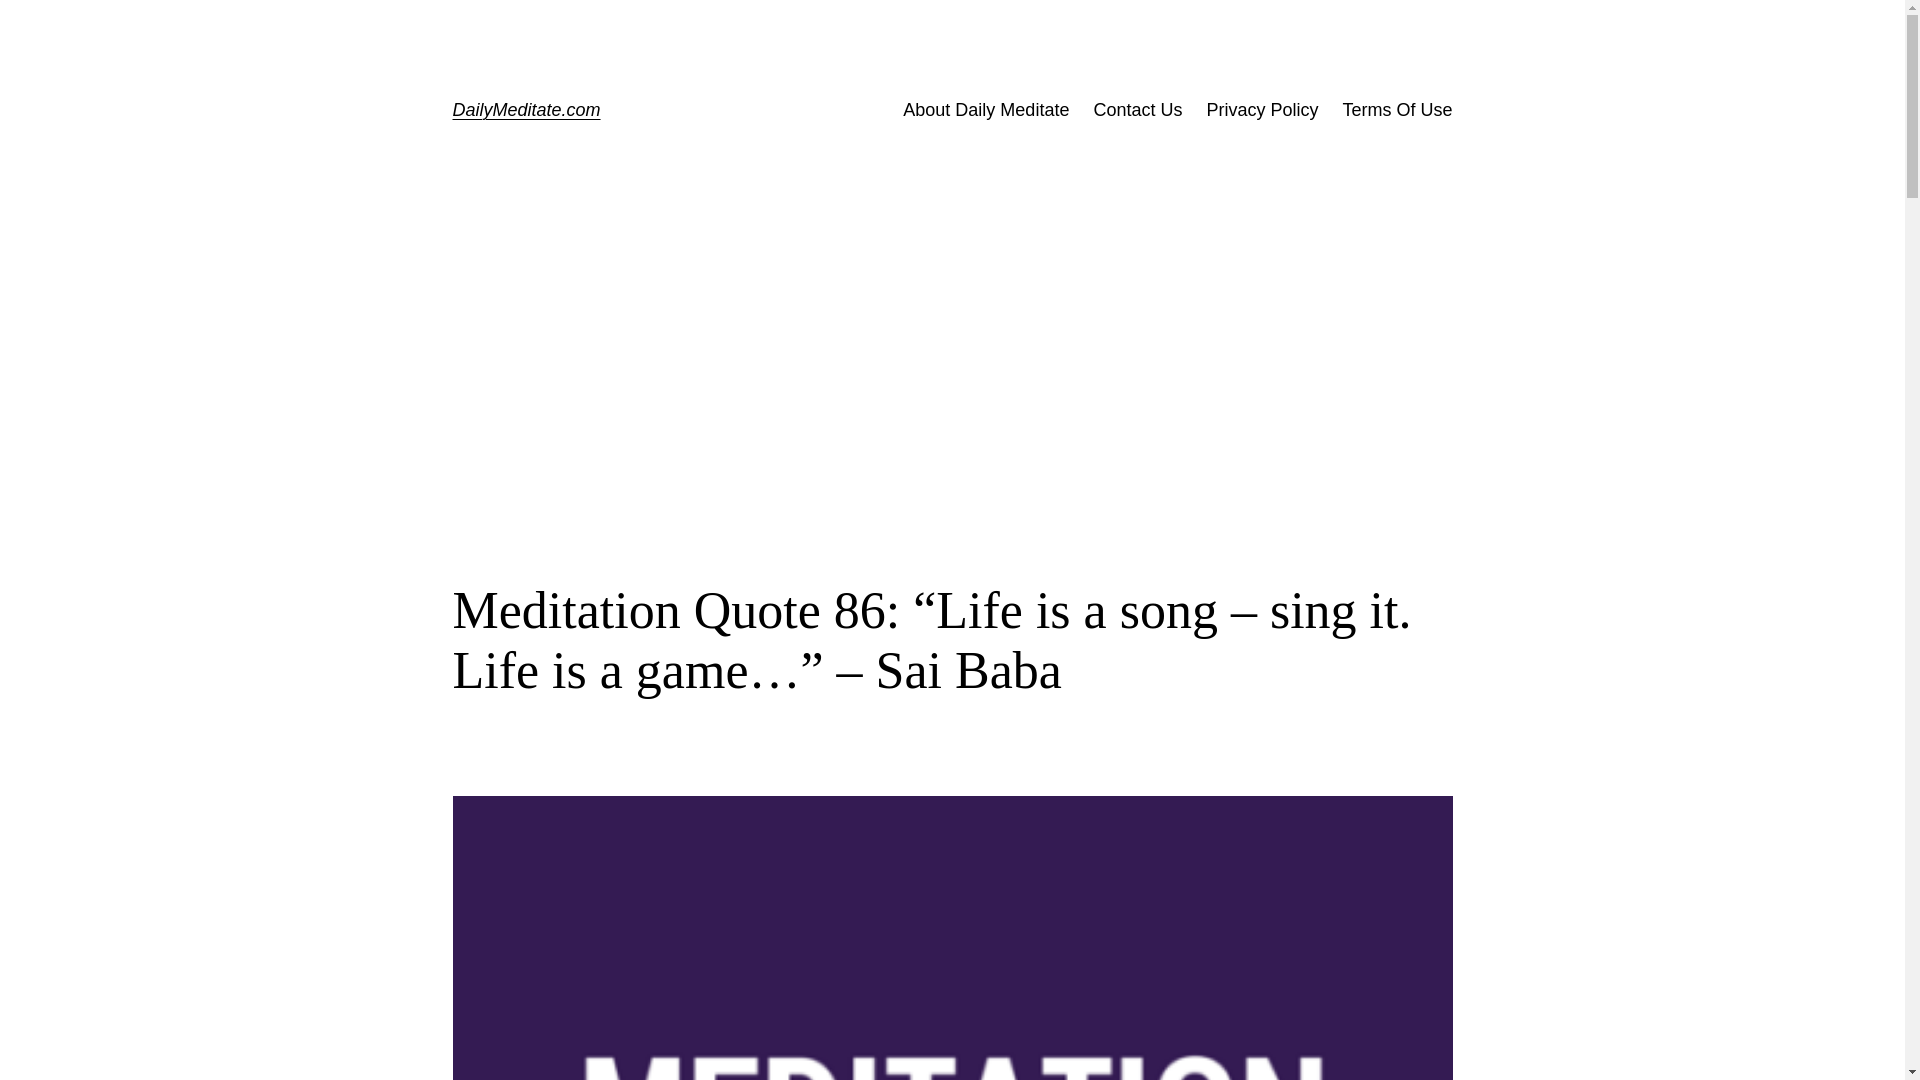 The image size is (1920, 1080). I want to click on About Daily Meditate, so click(986, 110).